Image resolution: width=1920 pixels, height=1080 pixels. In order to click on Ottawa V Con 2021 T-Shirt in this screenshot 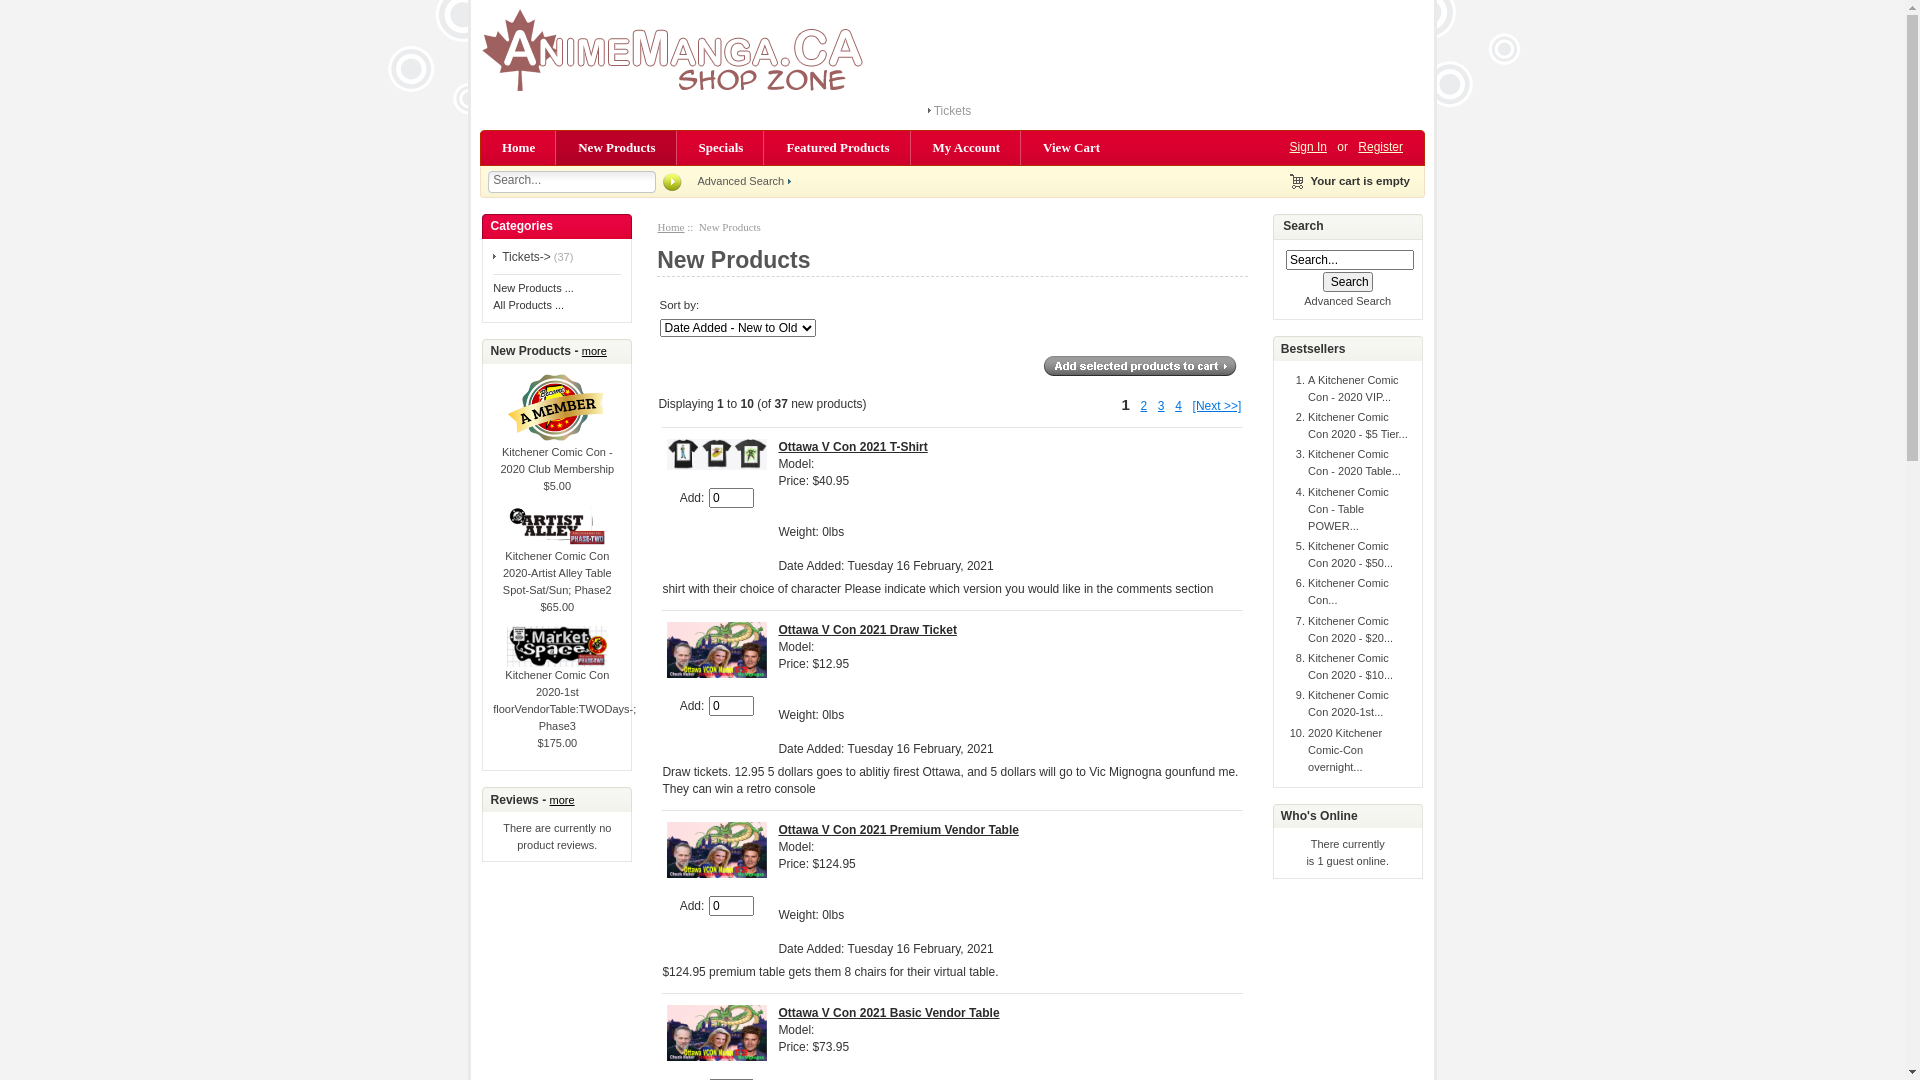, I will do `click(852, 447)`.